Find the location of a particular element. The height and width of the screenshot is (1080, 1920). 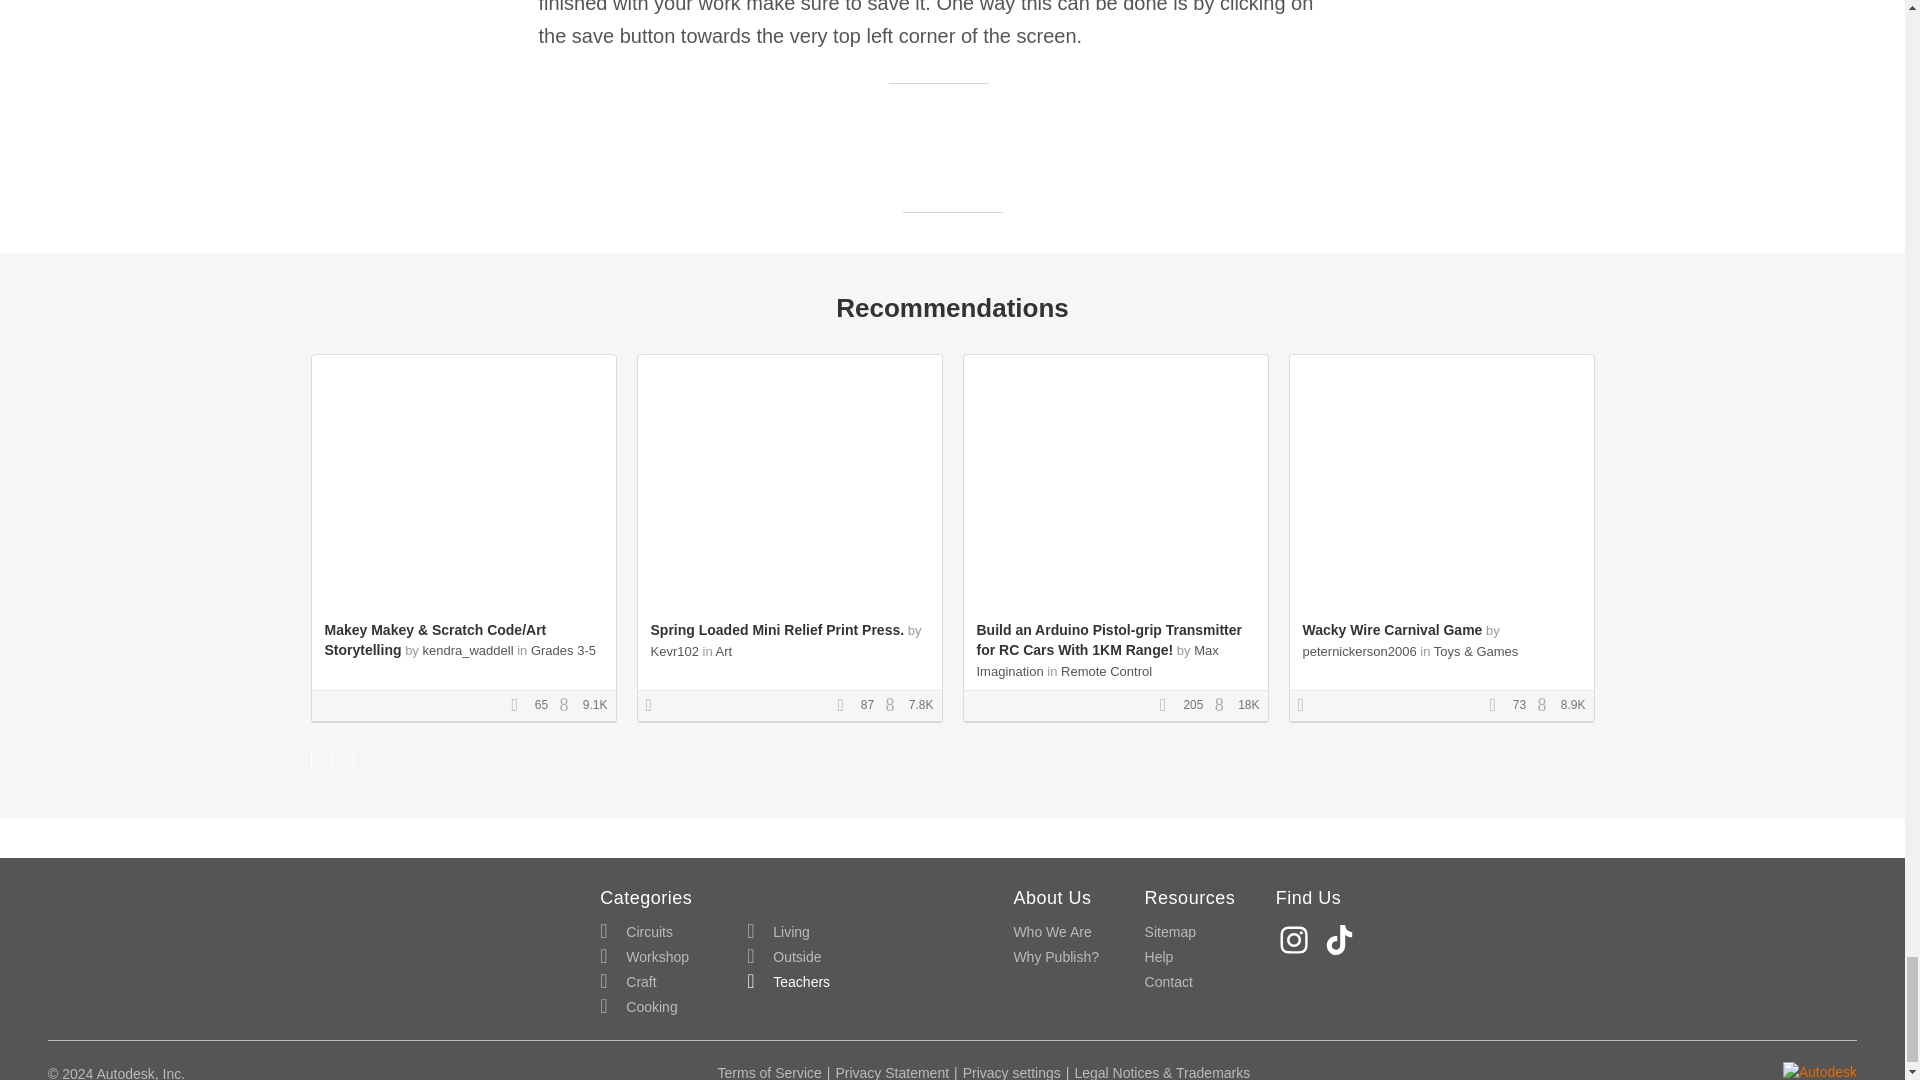

Views Count is located at coordinates (894, 705).